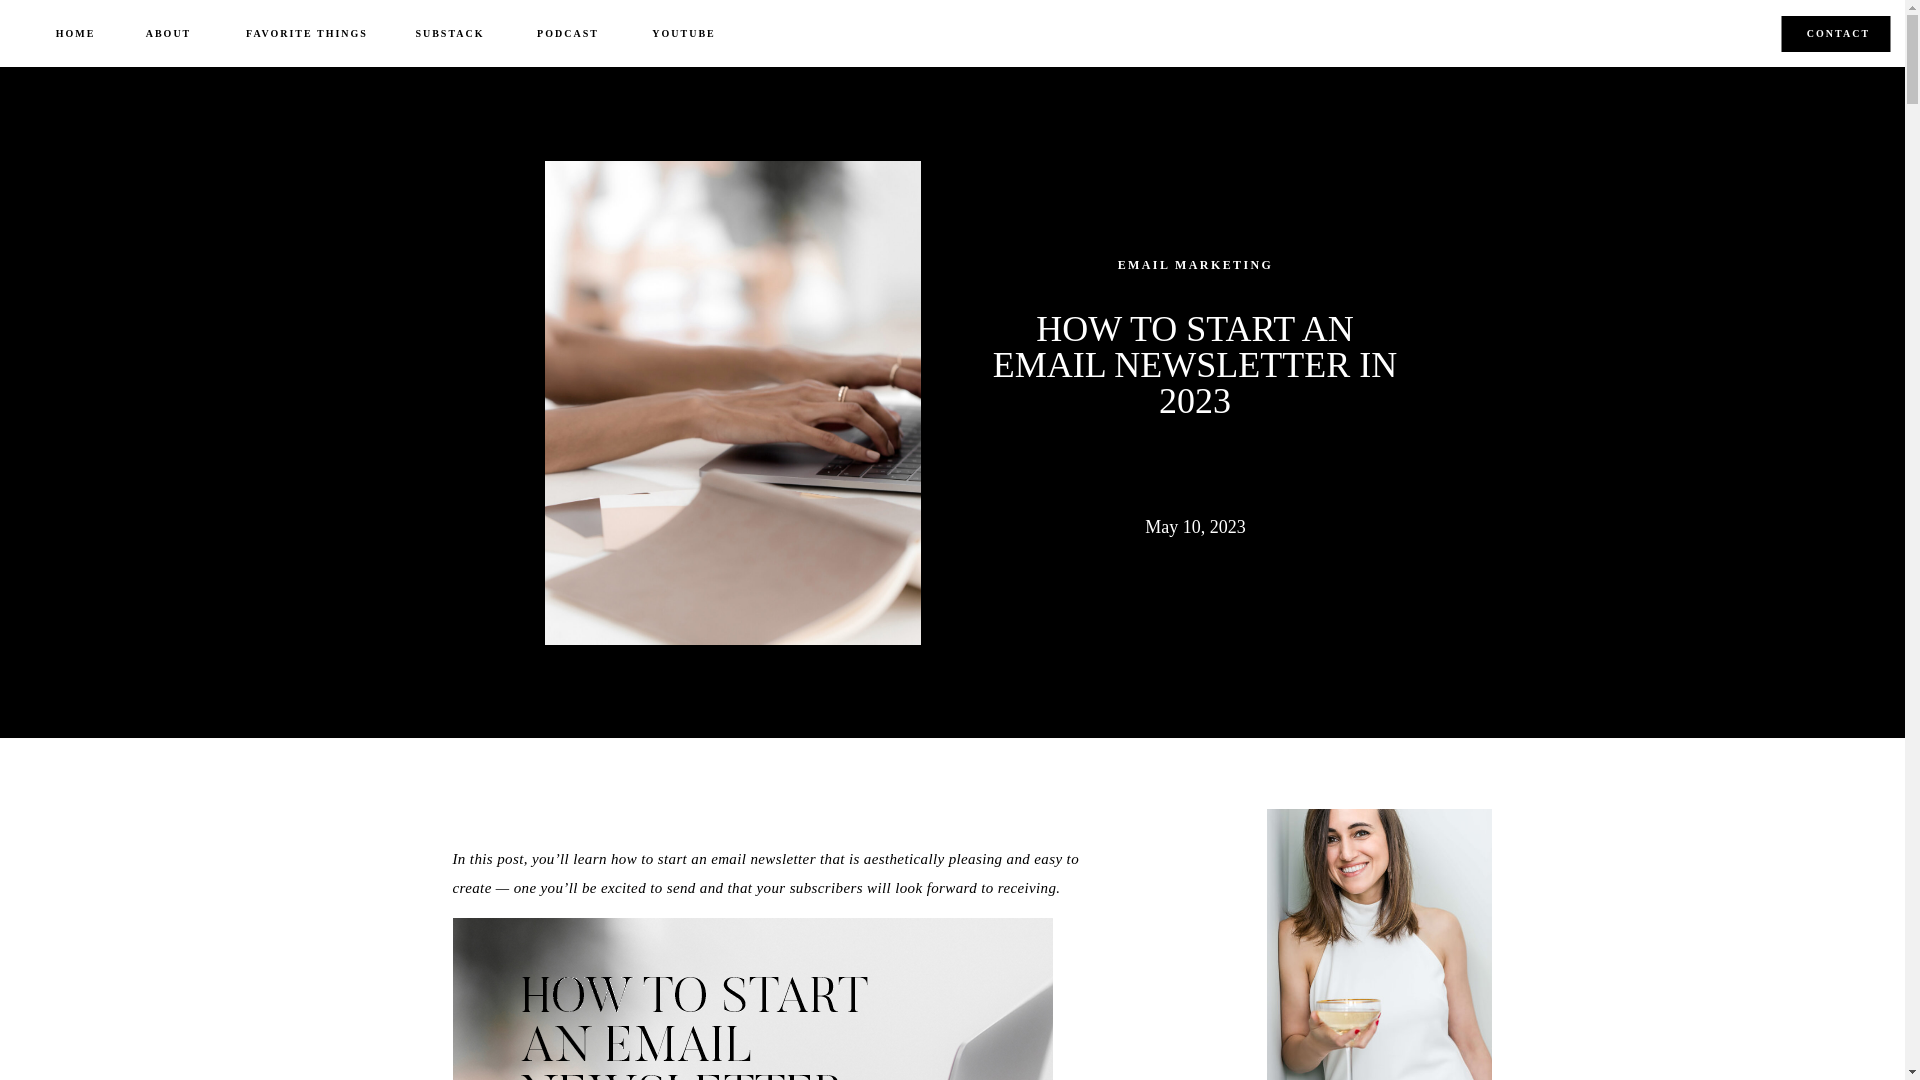  Describe the element at coordinates (568, 34) in the screenshot. I see `PODCAST` at that location.